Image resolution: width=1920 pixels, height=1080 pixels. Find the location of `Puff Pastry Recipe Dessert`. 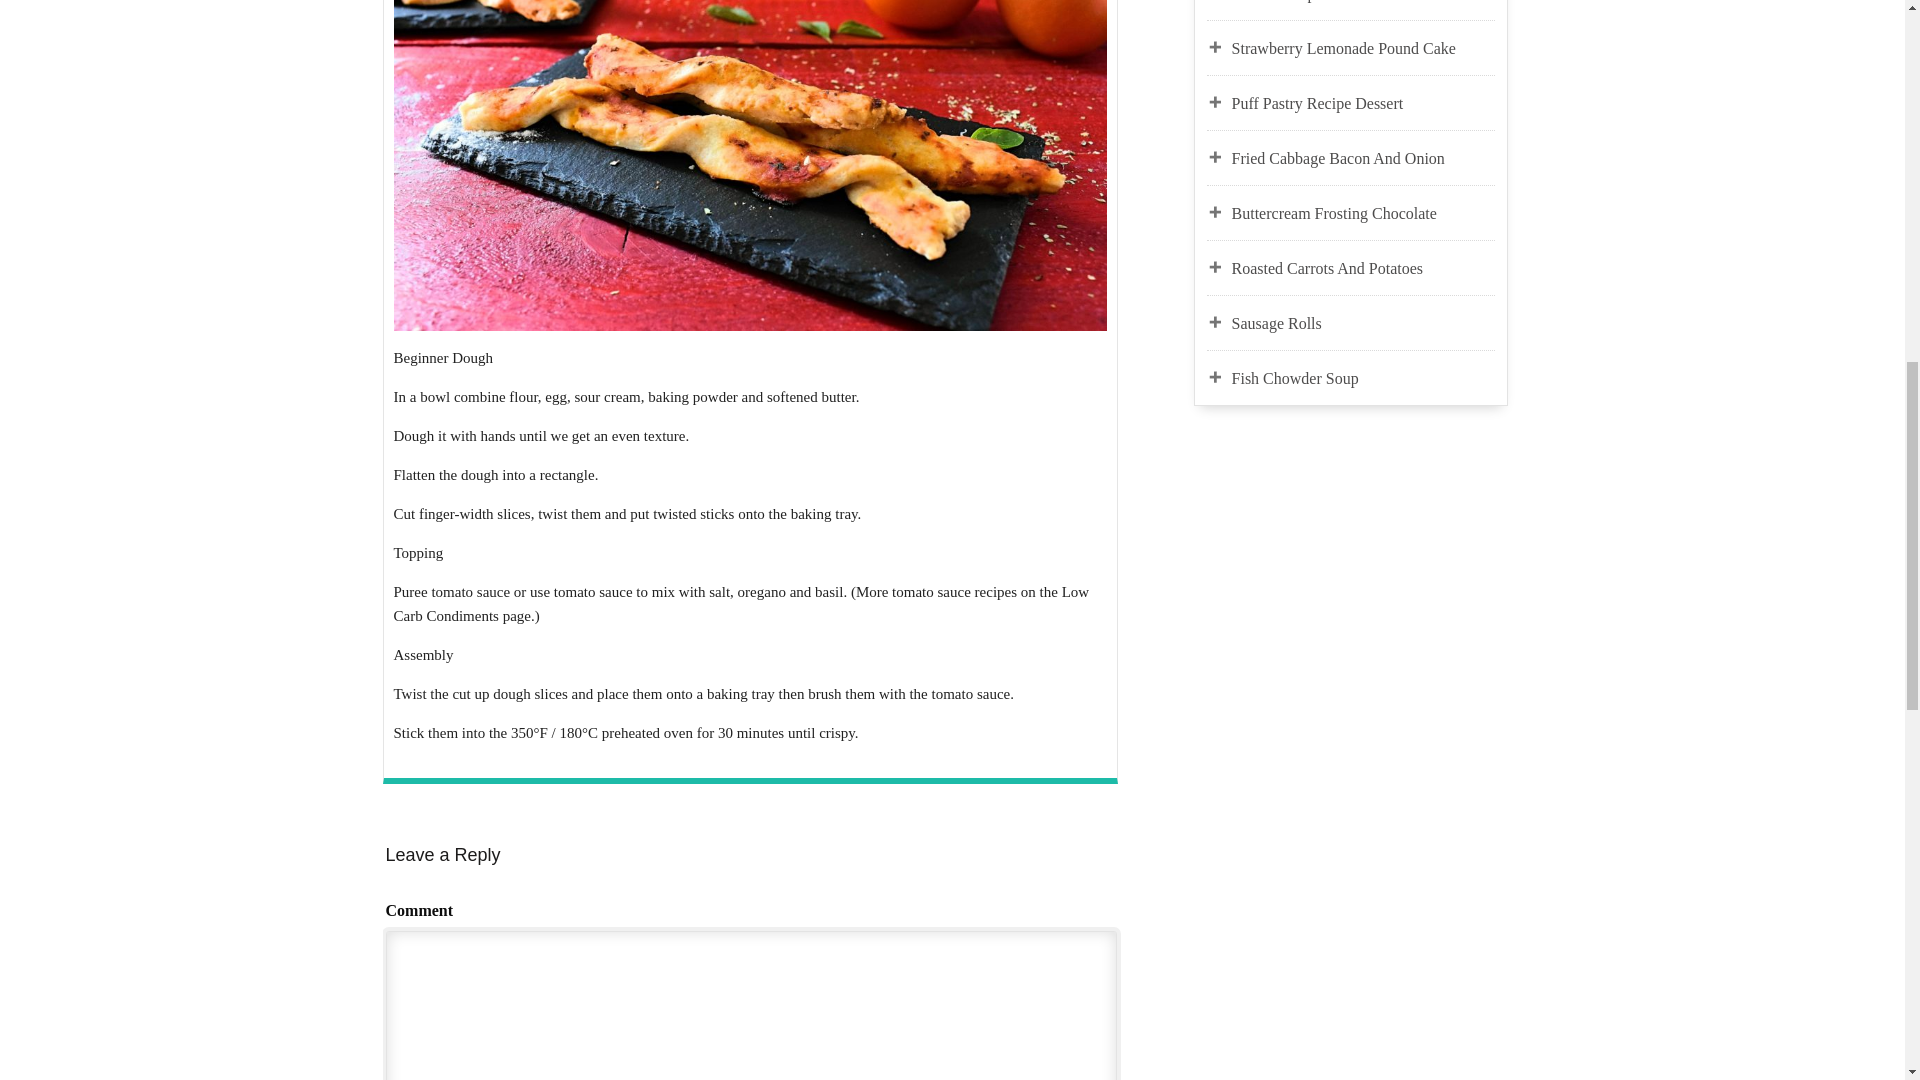

Puff Pastry Recipe Dessert is located at coordinates (1364, 103).